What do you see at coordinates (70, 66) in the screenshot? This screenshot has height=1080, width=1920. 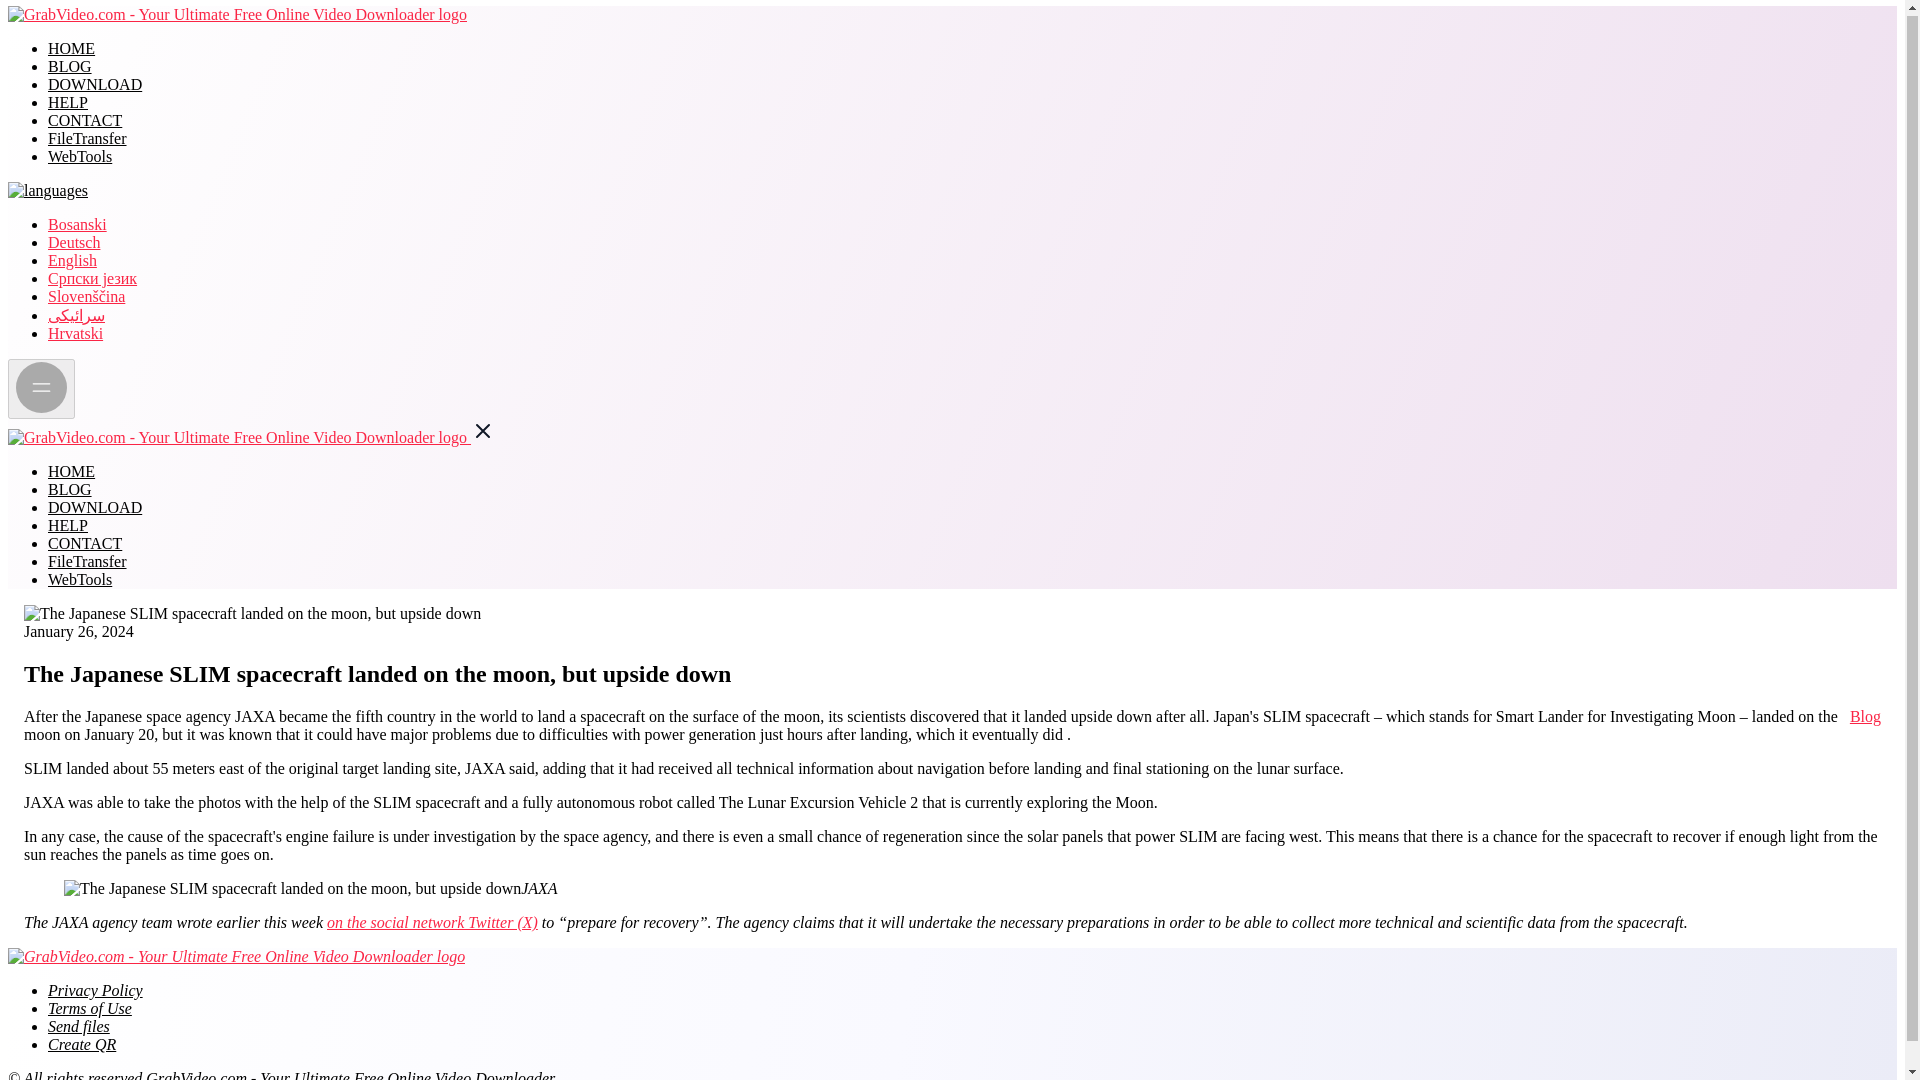 I see `BLOG` at bounding box center [70, 66].